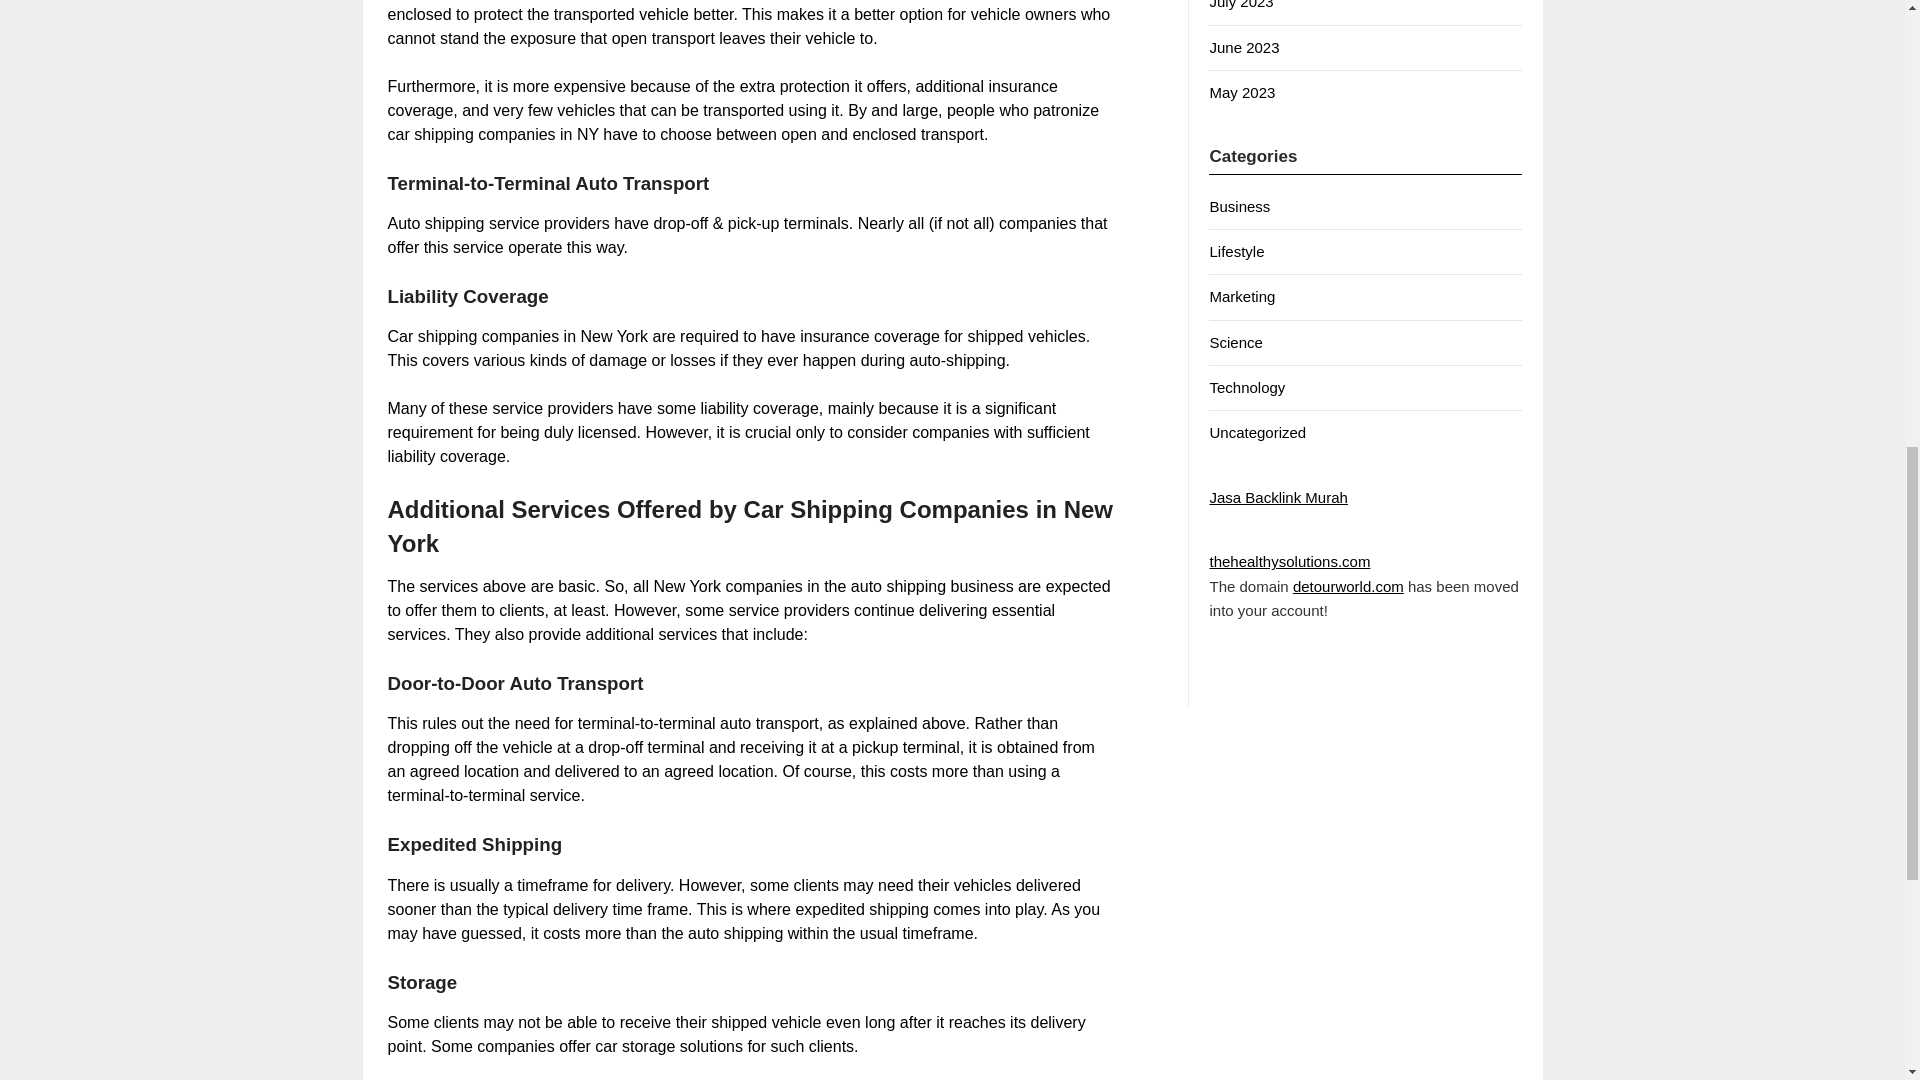  Describe the element at coordinates (1240, 4) in the screenshot. I see `July 2023` at that location.